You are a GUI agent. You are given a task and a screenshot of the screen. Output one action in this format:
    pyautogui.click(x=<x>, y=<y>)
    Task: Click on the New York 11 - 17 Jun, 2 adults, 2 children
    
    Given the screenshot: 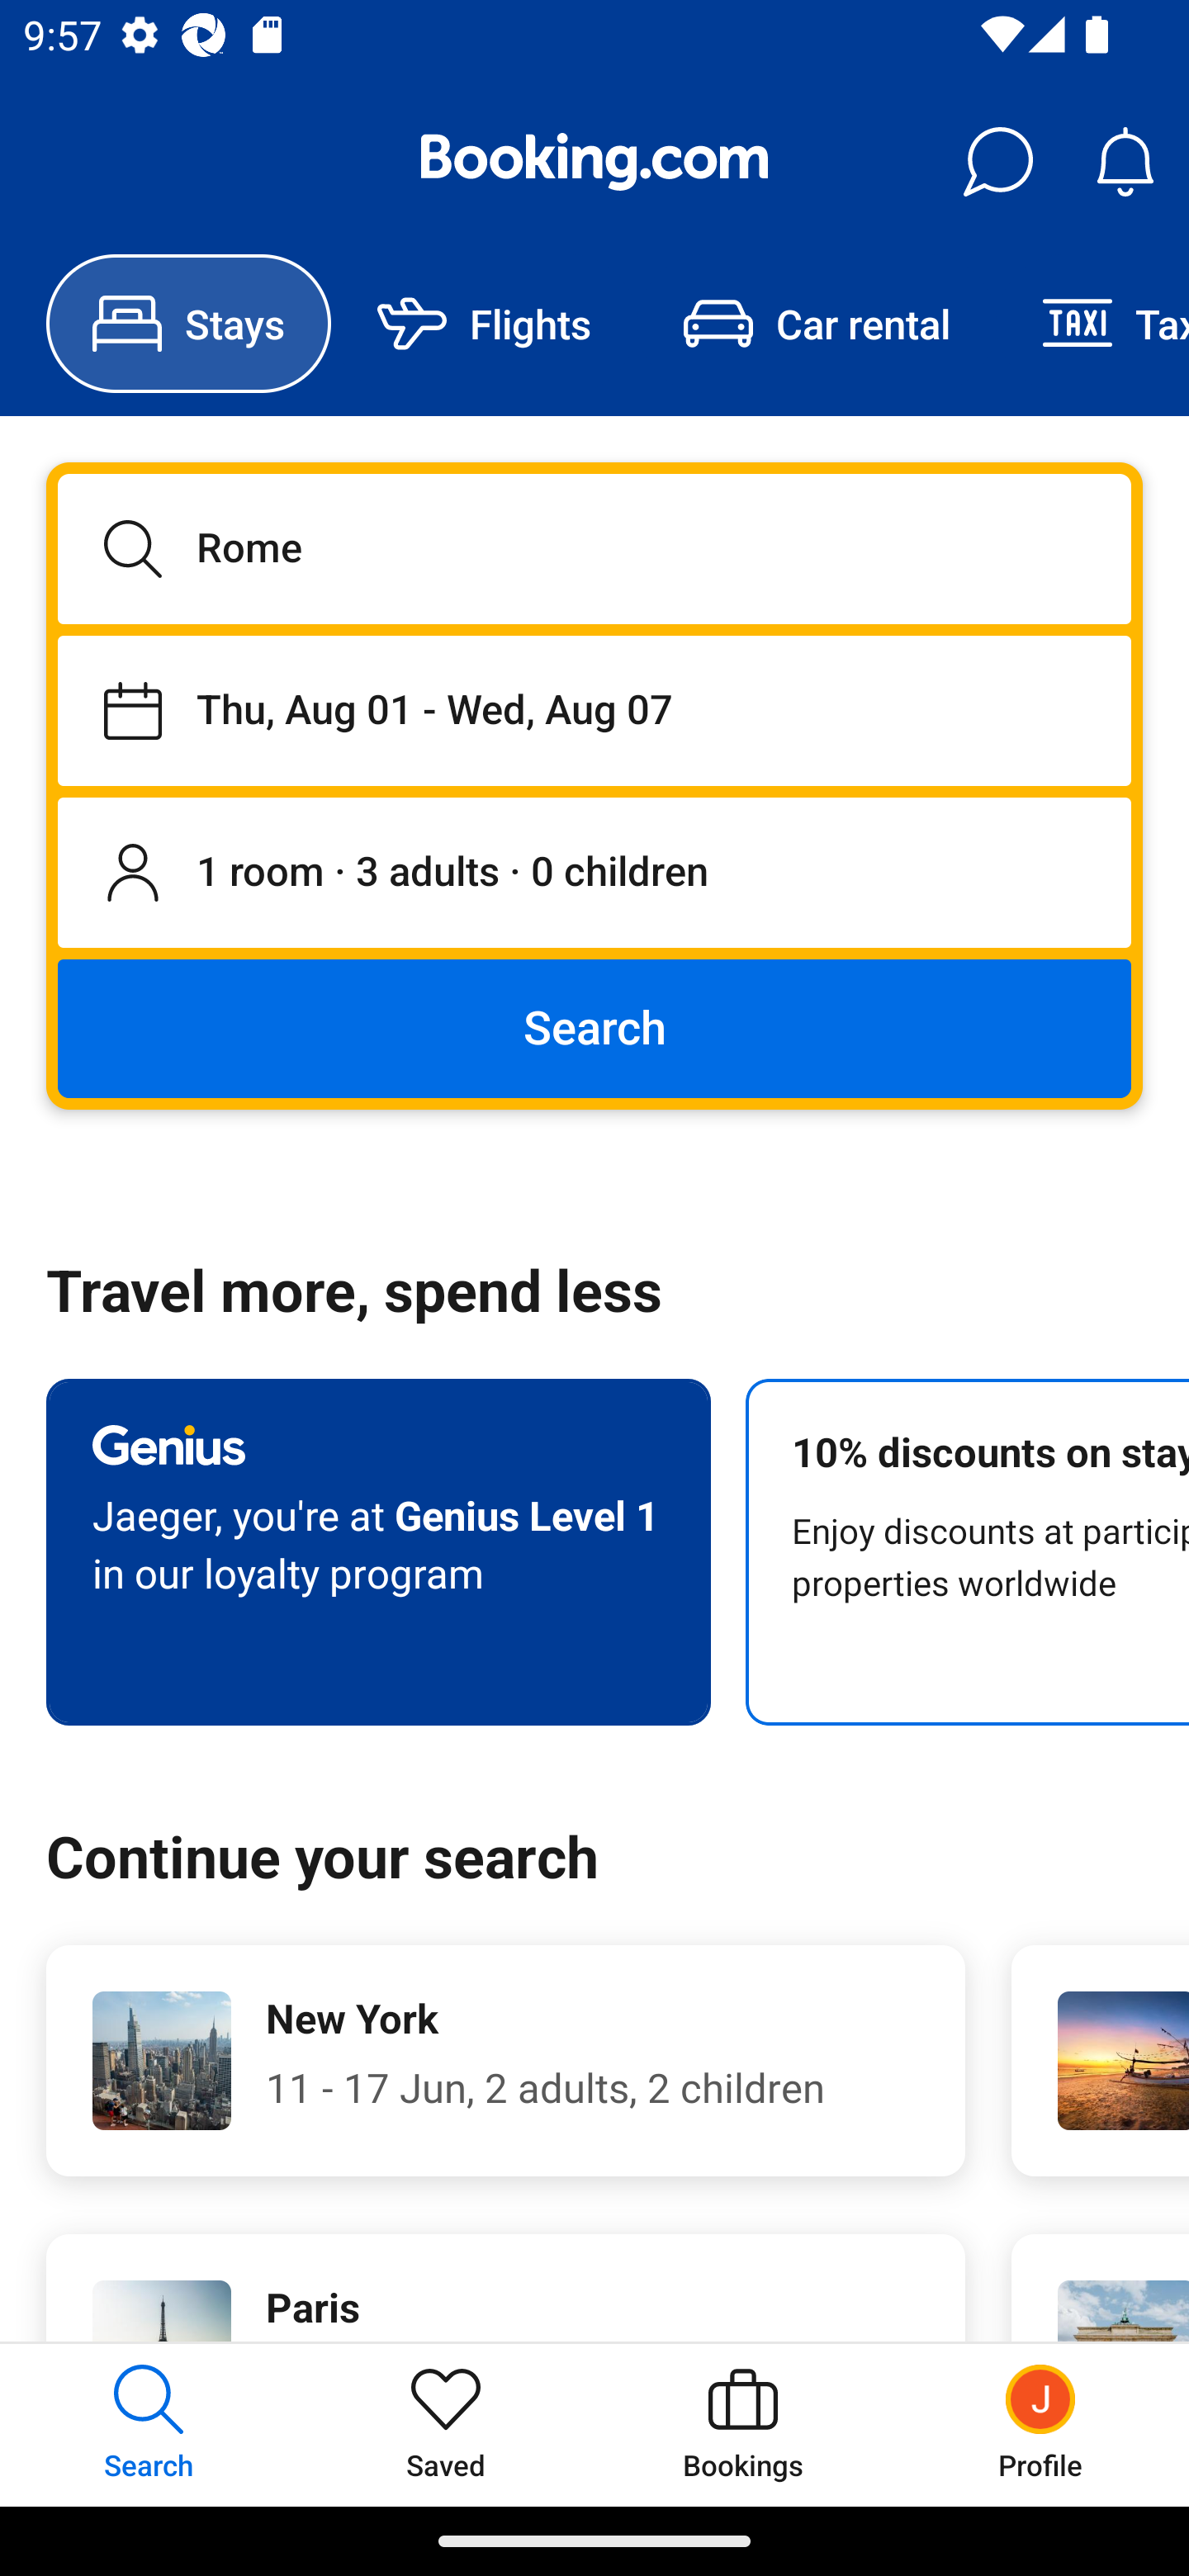 What is the action you would take?
    pyautogui.click(x=505, y=2061)
    